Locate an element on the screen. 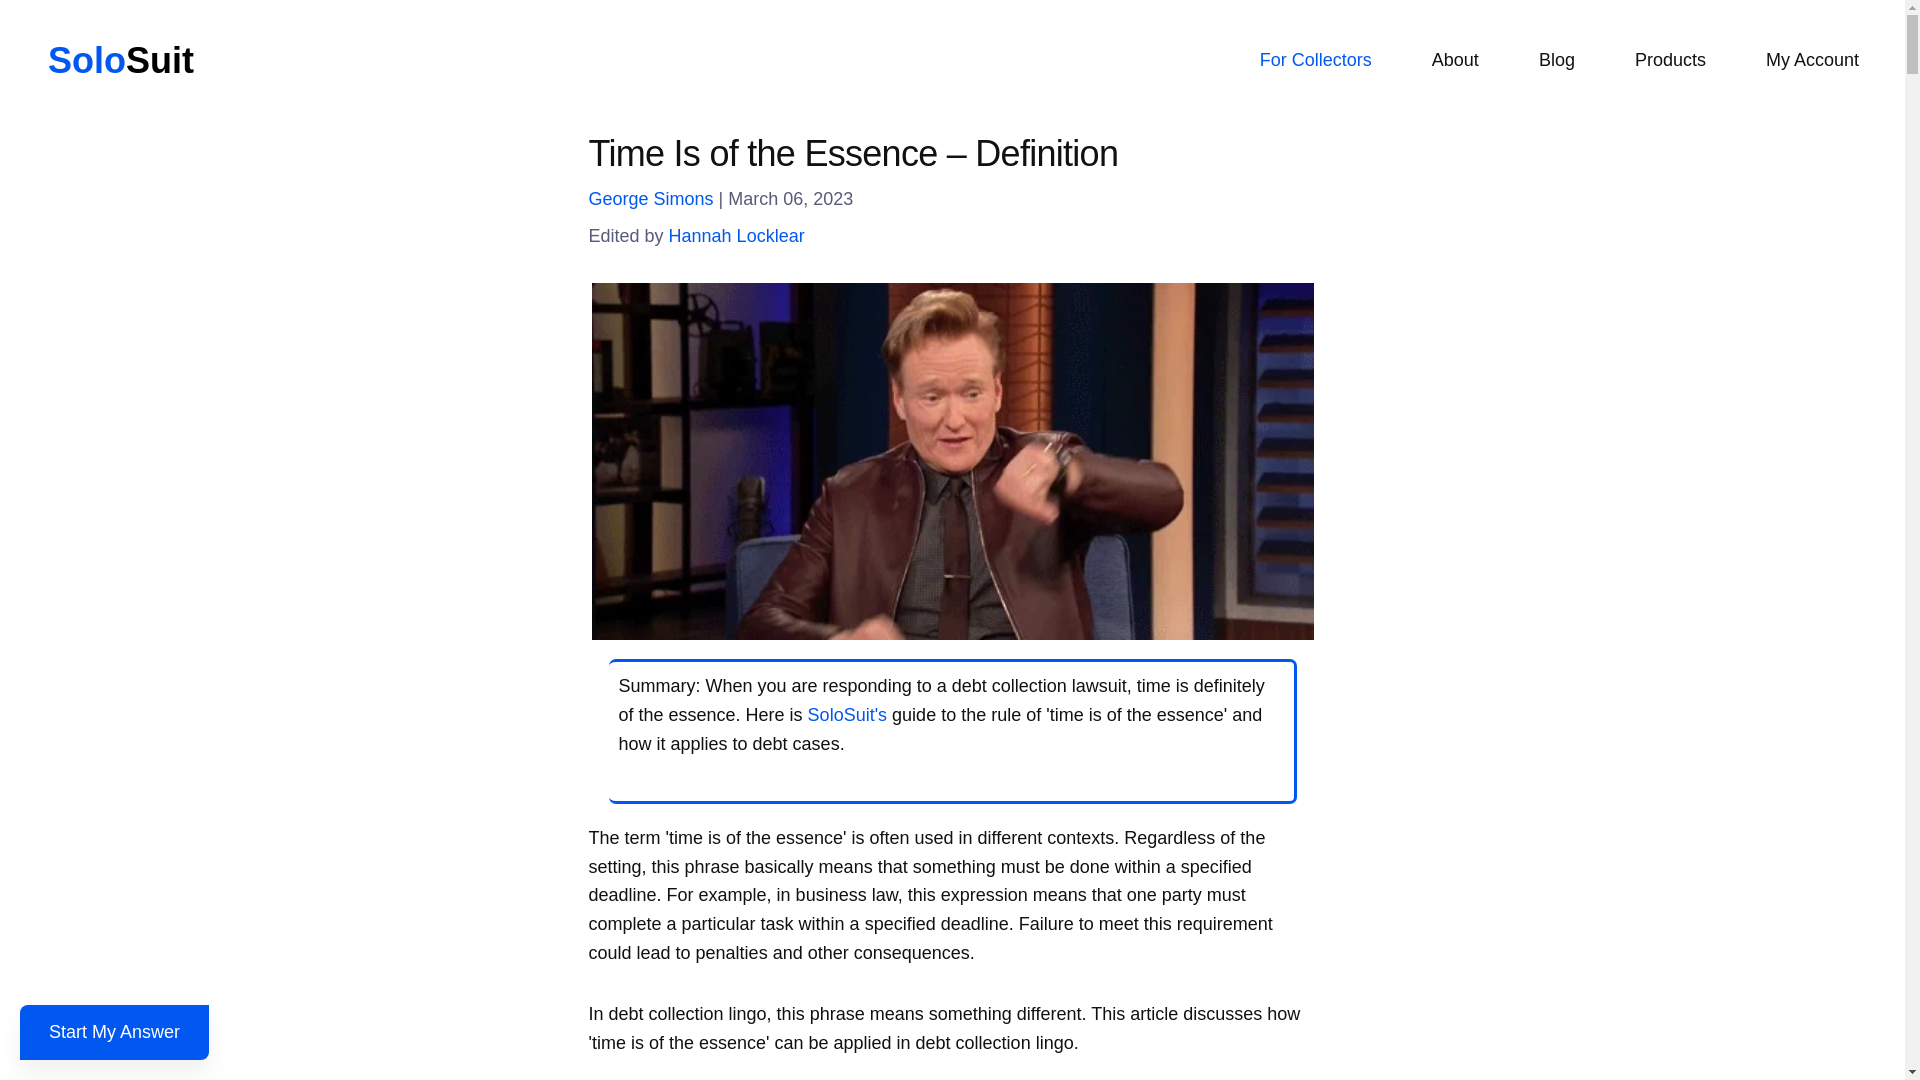  SoloSuit's is located at coordinates (848, 714).